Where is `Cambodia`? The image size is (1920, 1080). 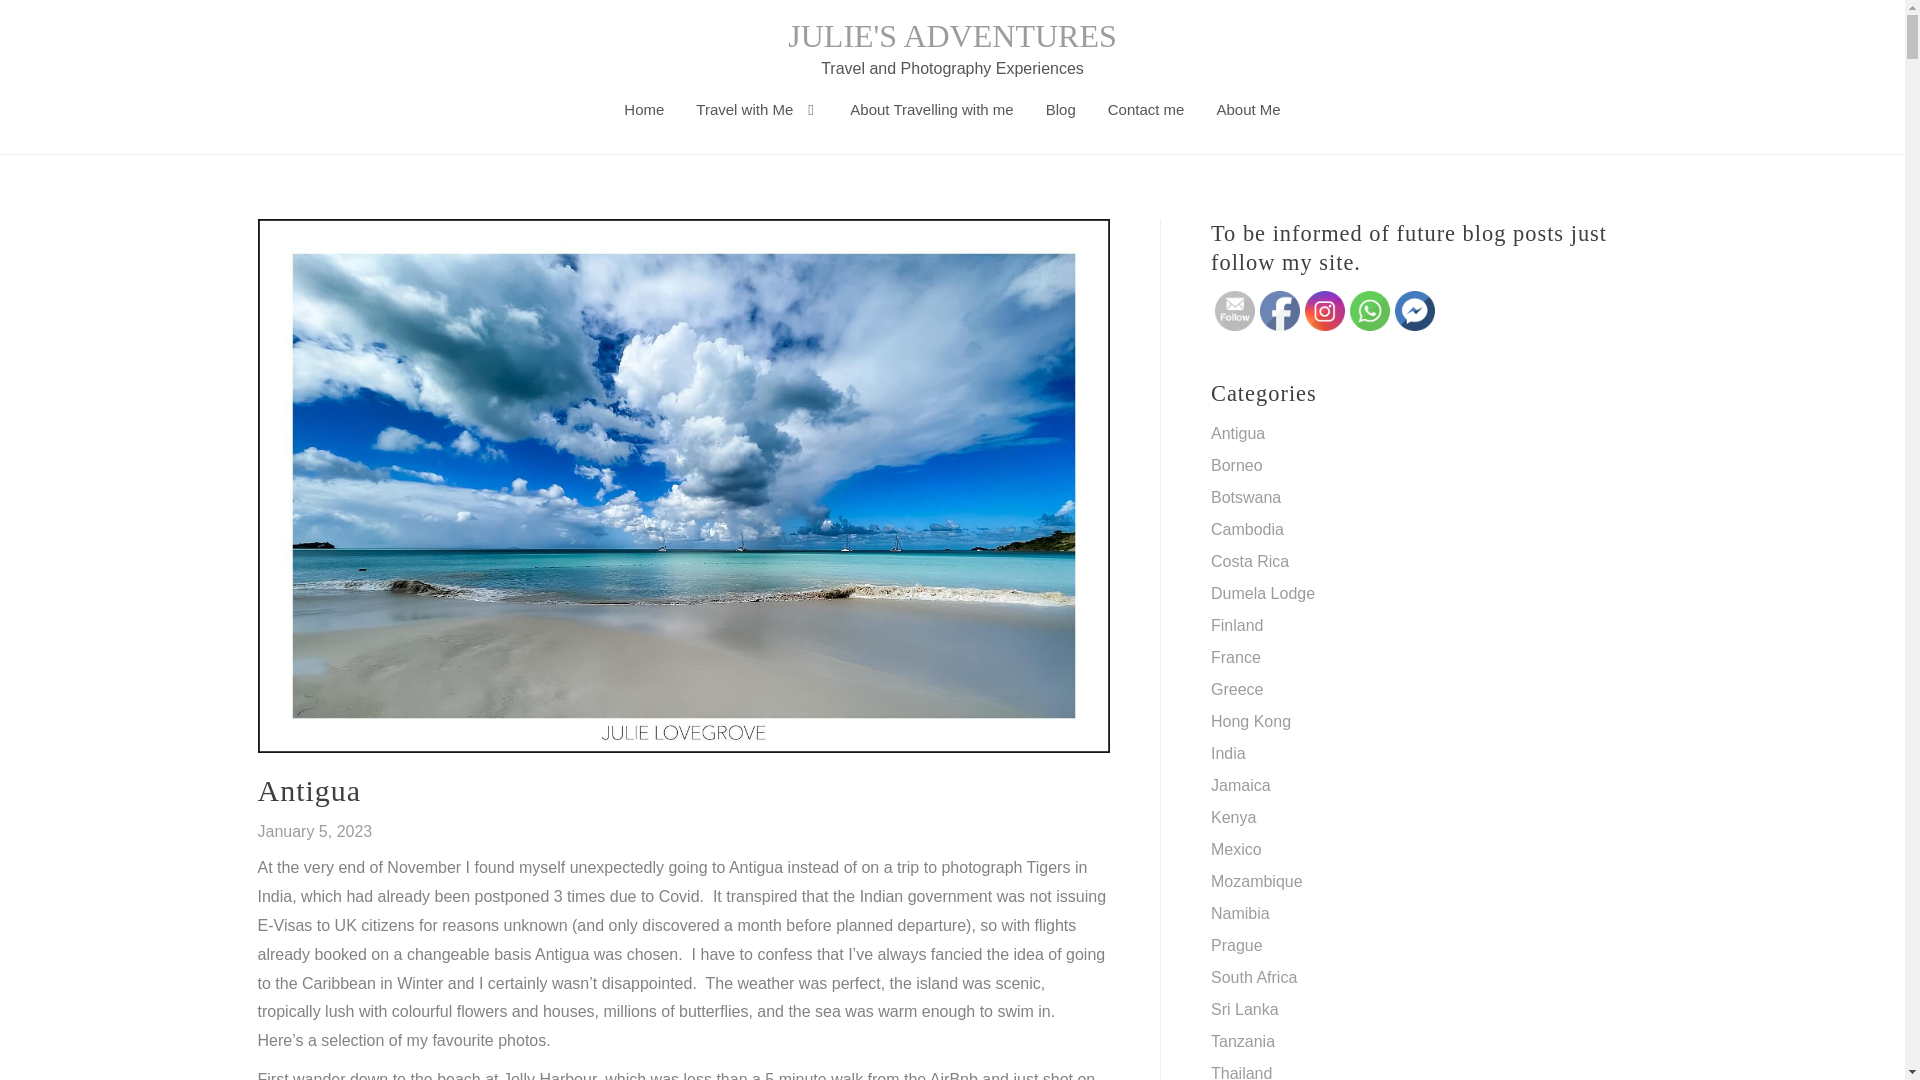 Cambodia is located at coordinates (1248, 528).